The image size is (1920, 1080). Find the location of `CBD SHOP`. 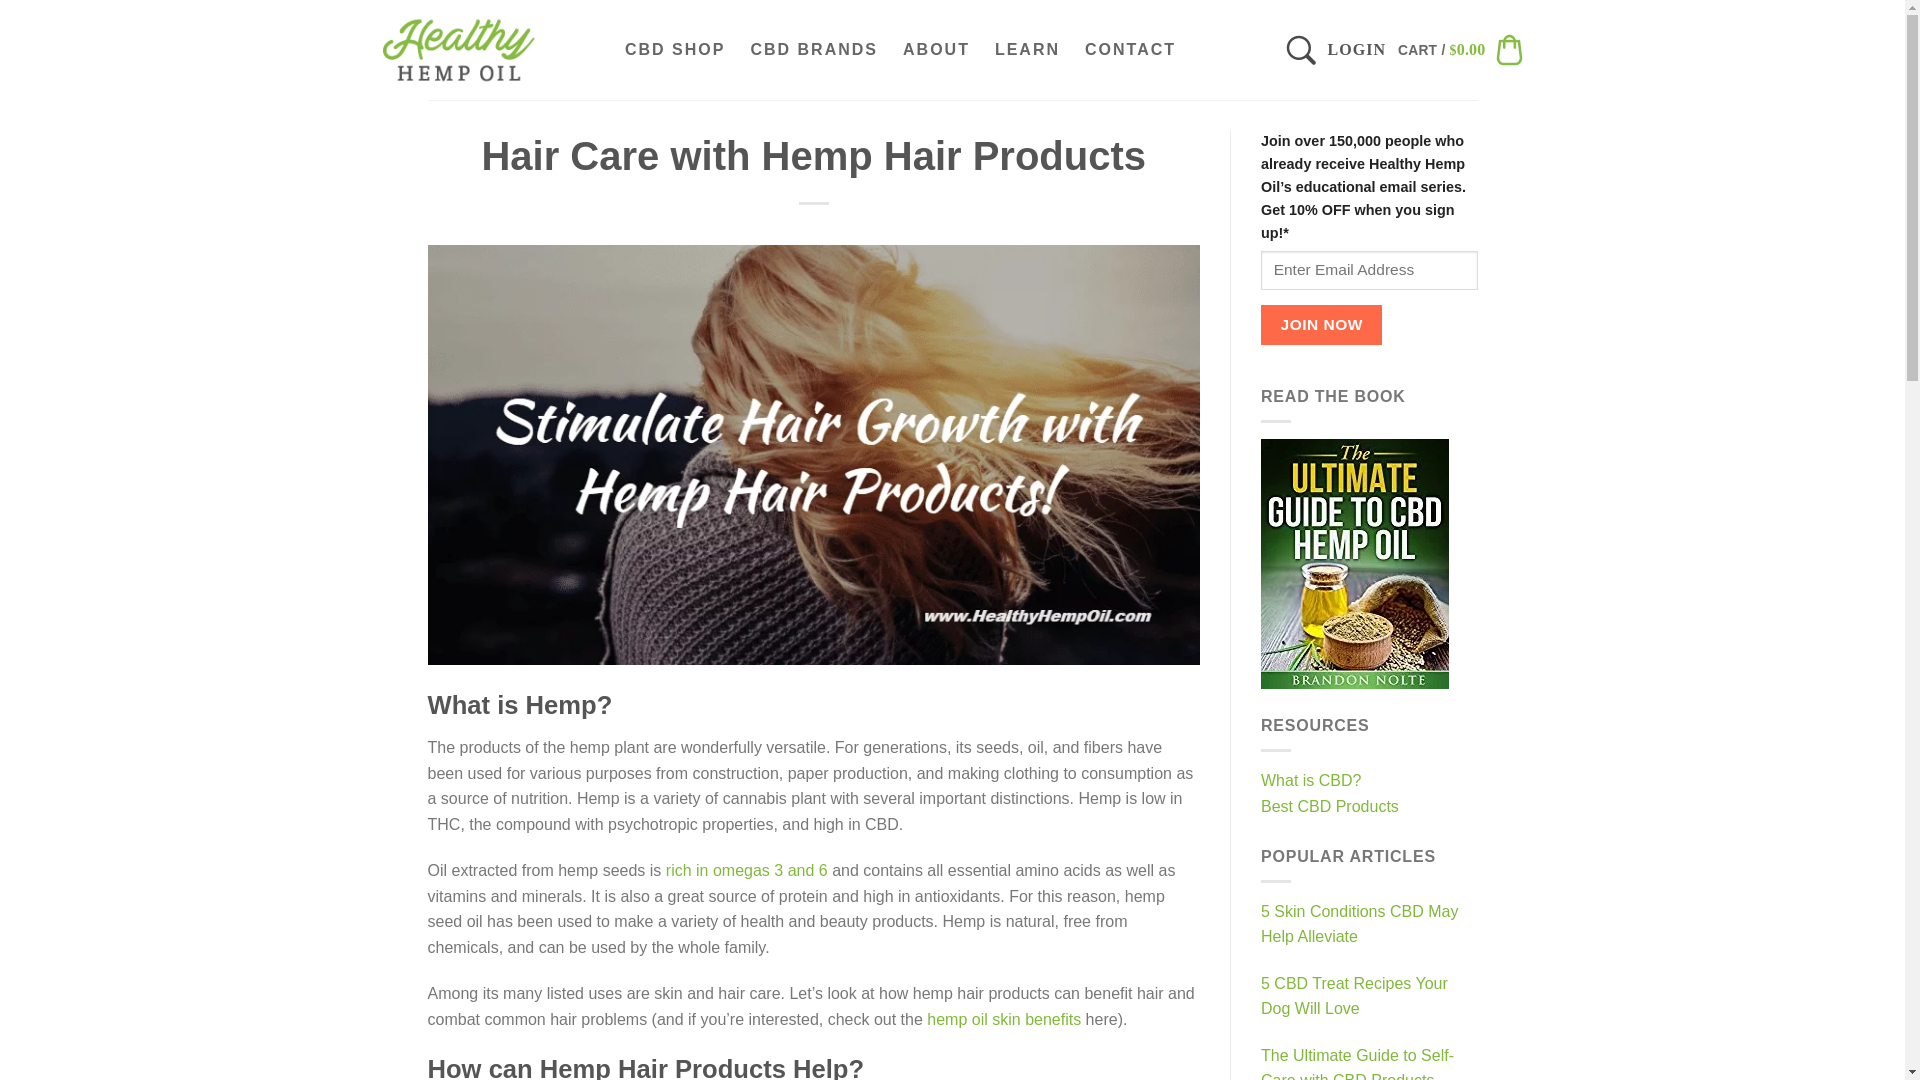

CBD SHOP is located at coordinates (674, 49).